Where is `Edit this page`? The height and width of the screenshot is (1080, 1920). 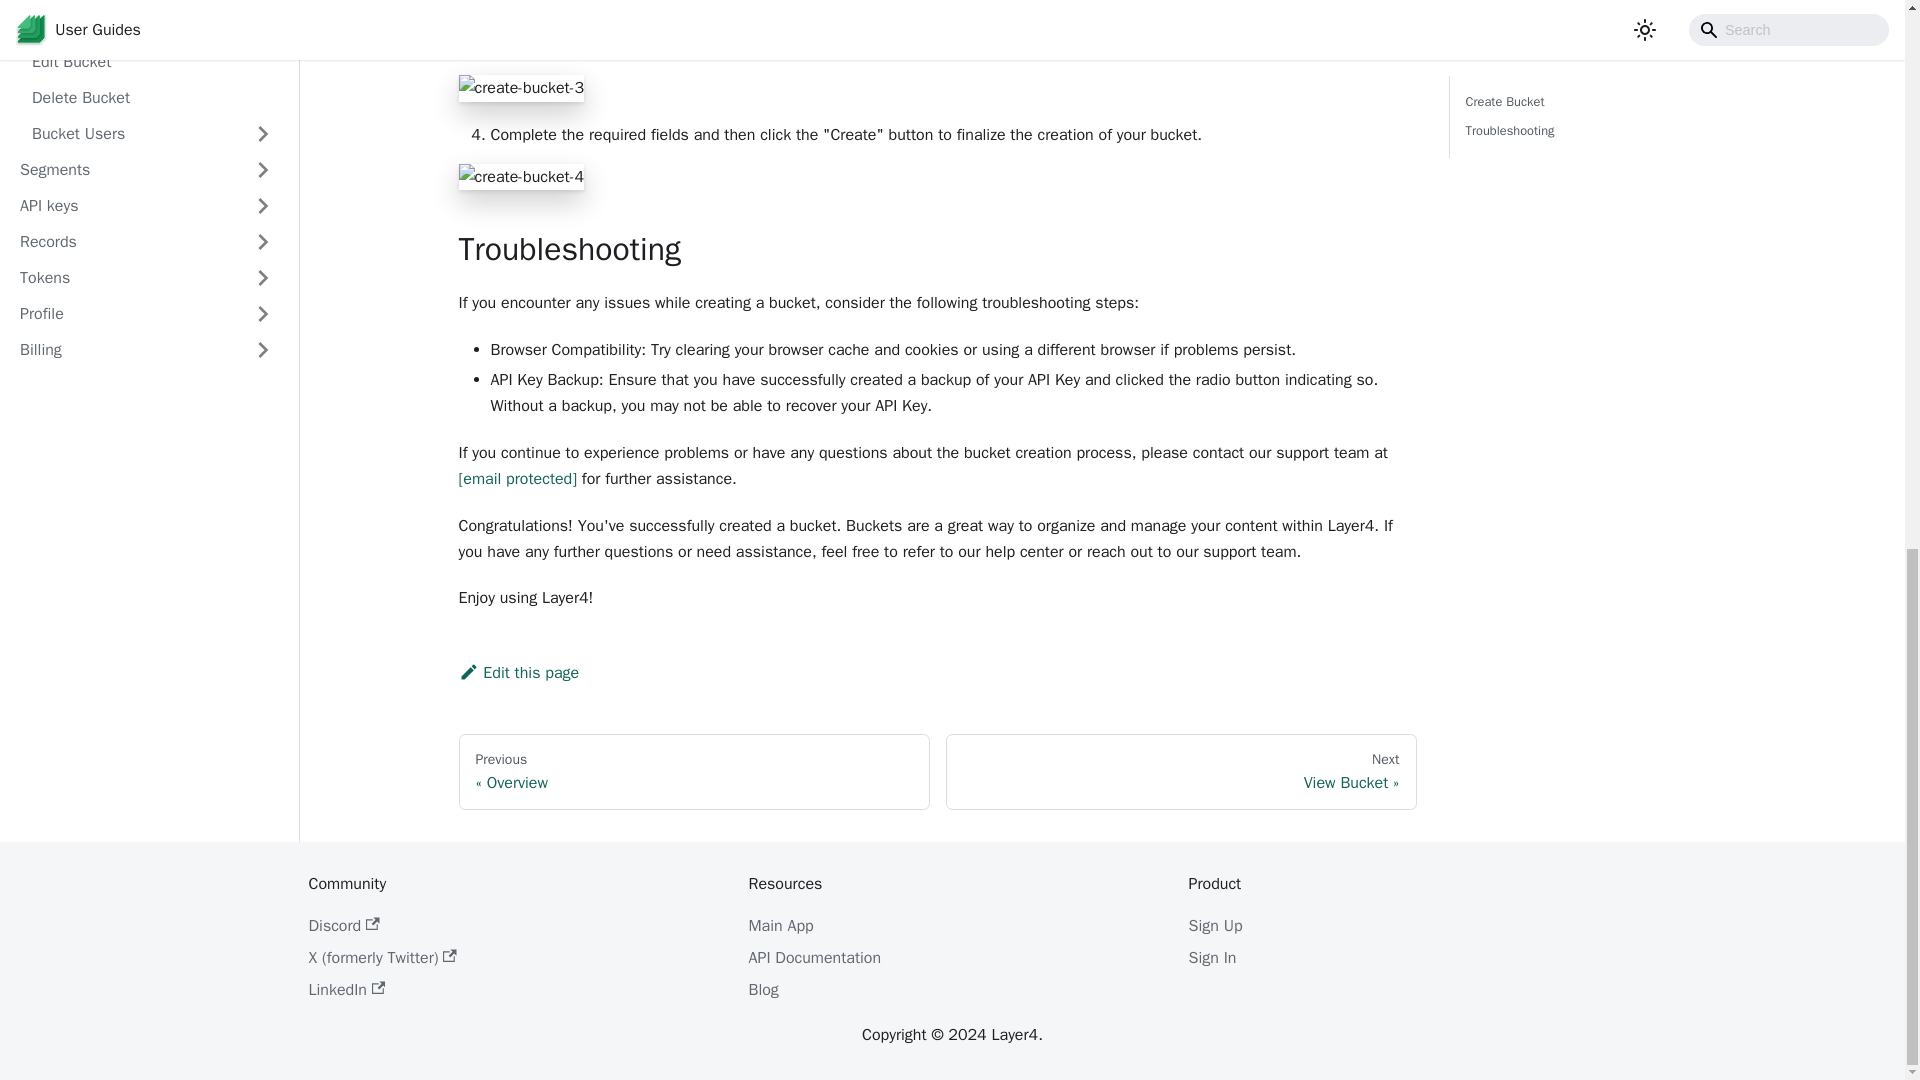 Edit this page is located at coordinates (518, 672).